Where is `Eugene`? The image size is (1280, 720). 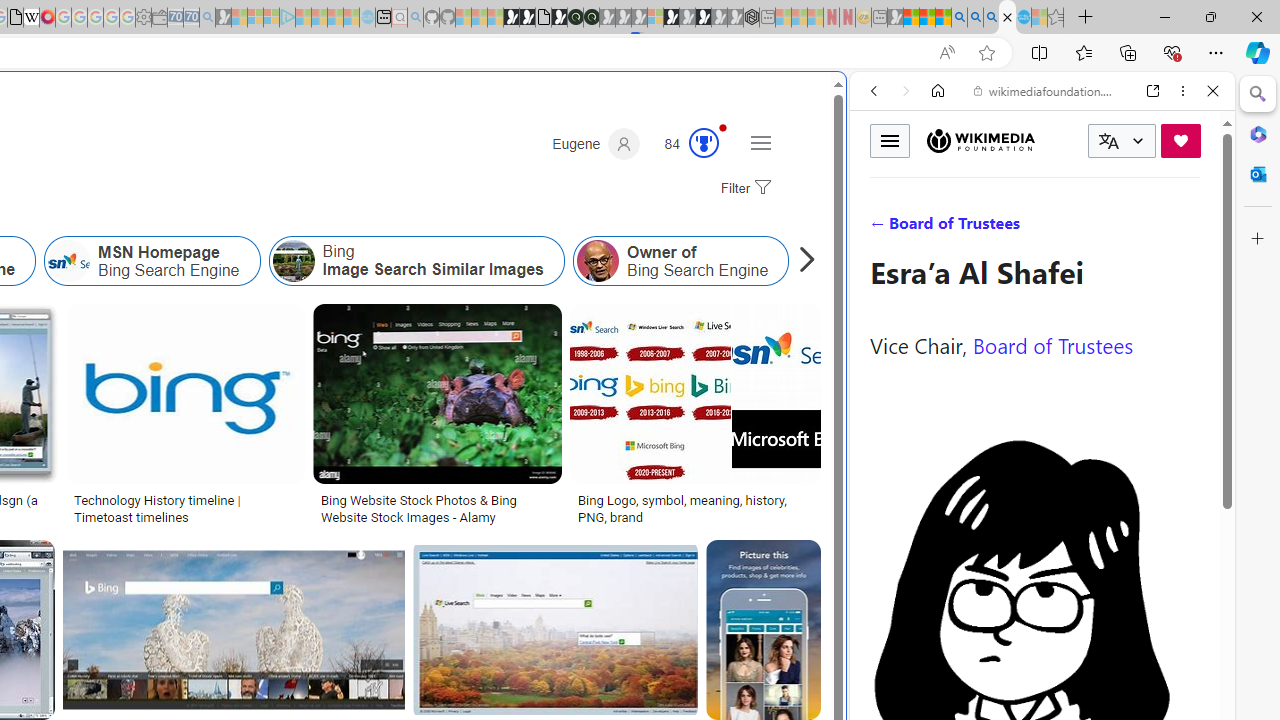 Eugene is located at coordinates (596, 144).